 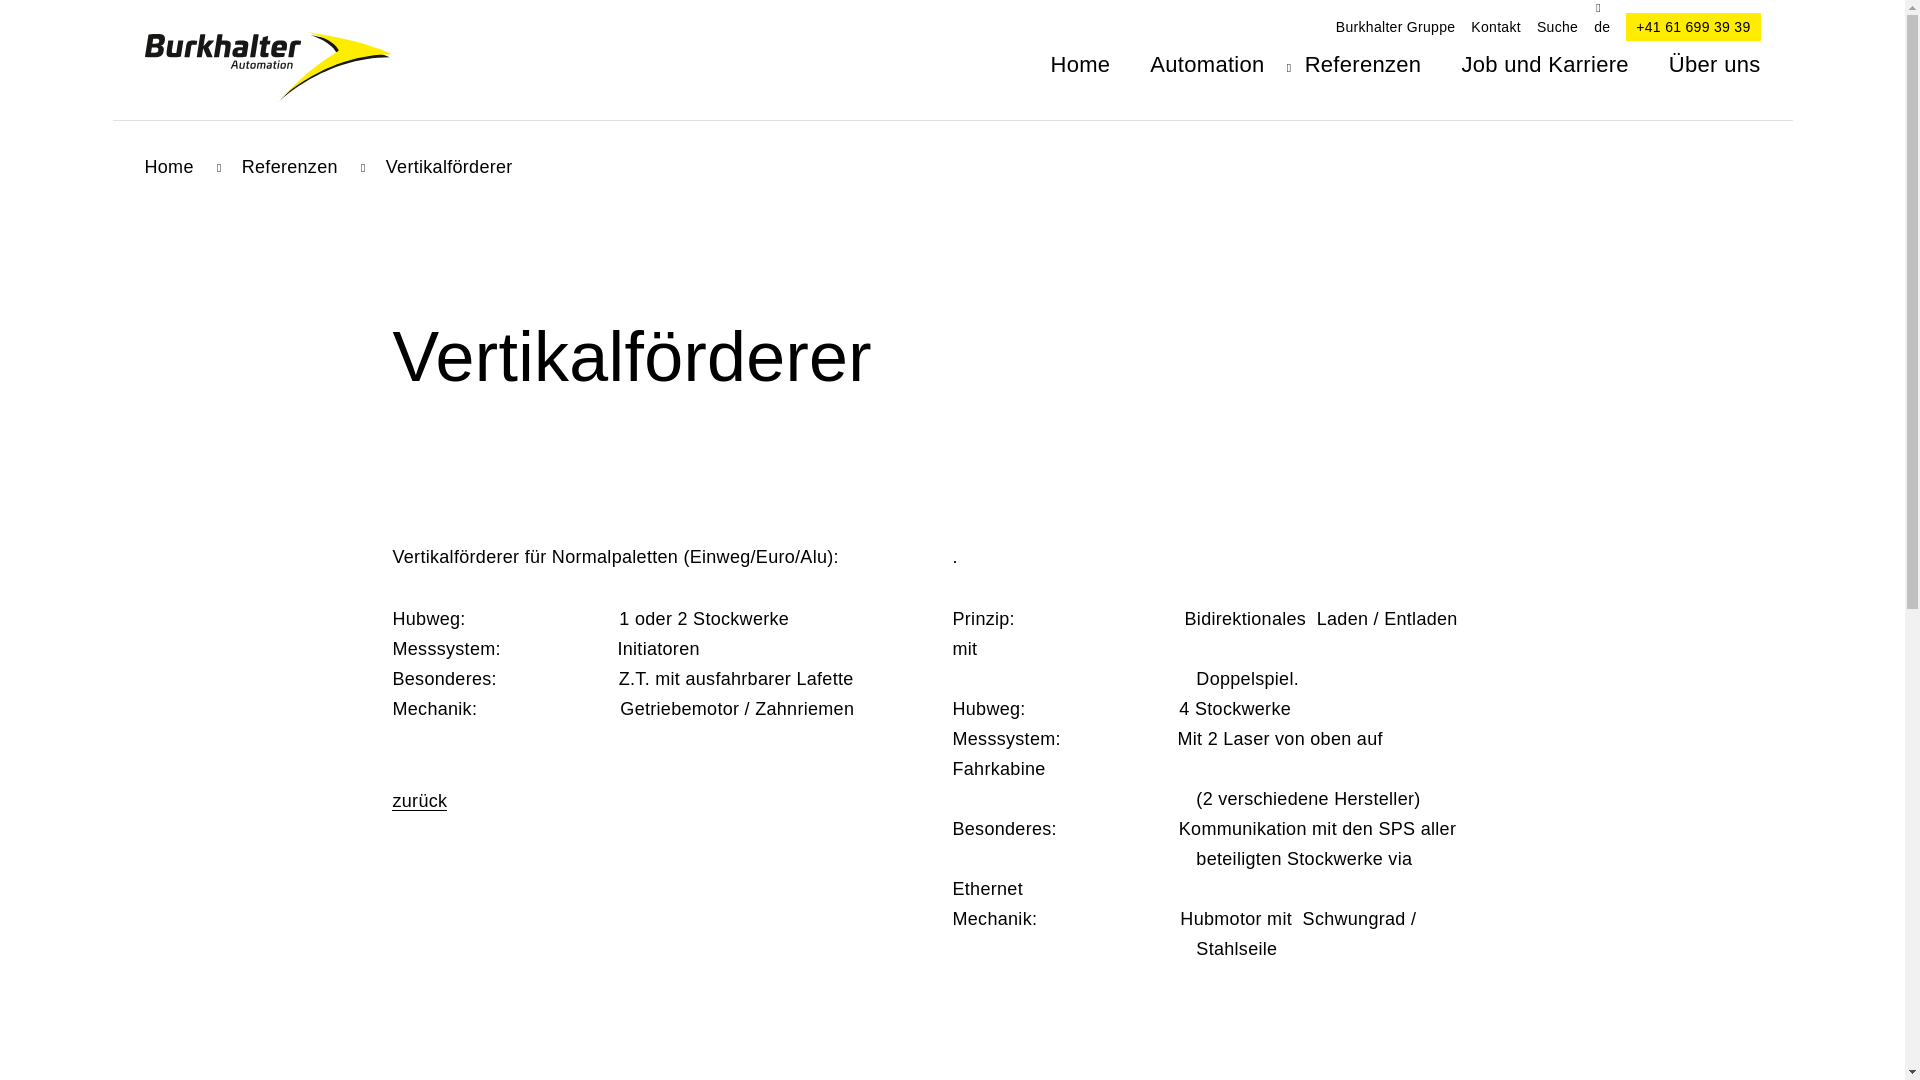 I want to click on de, so click(x=1602, y=28).